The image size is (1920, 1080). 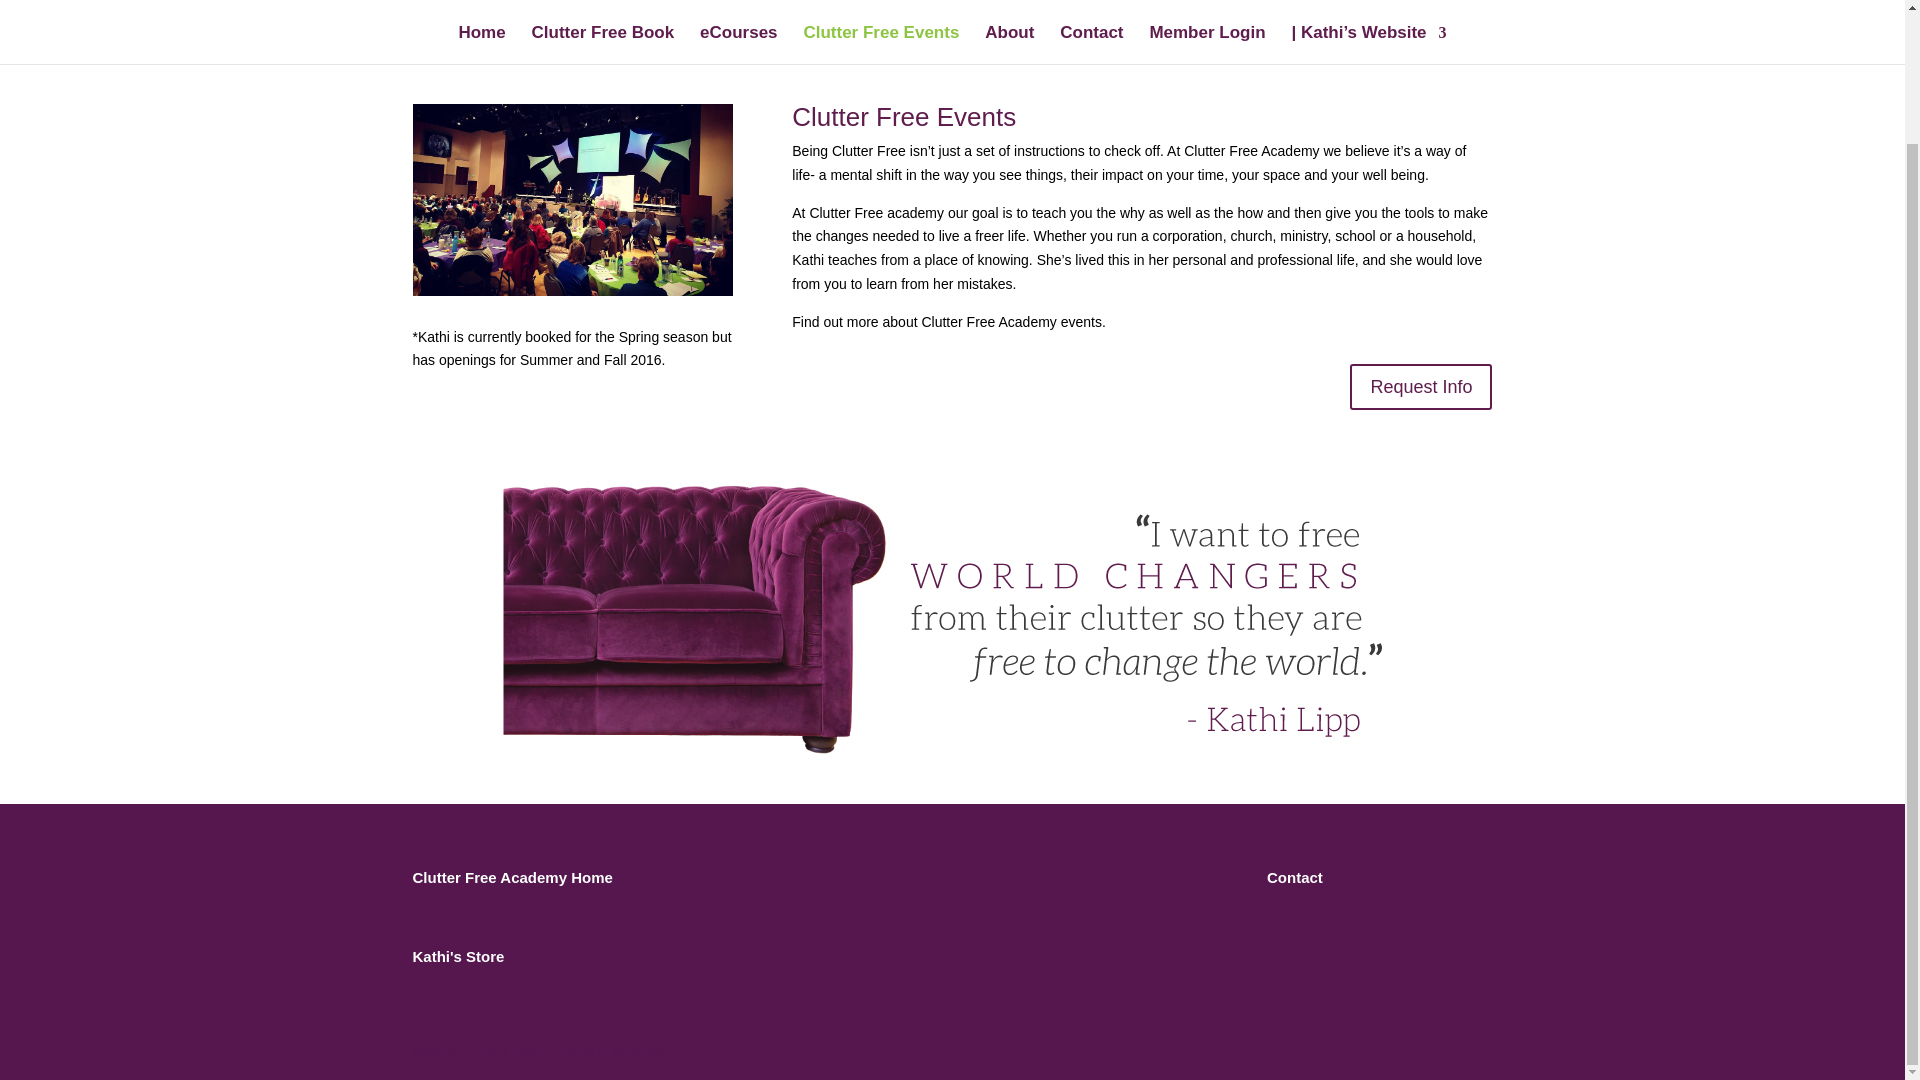 I want to click on About, so click(x=1009, y=44).